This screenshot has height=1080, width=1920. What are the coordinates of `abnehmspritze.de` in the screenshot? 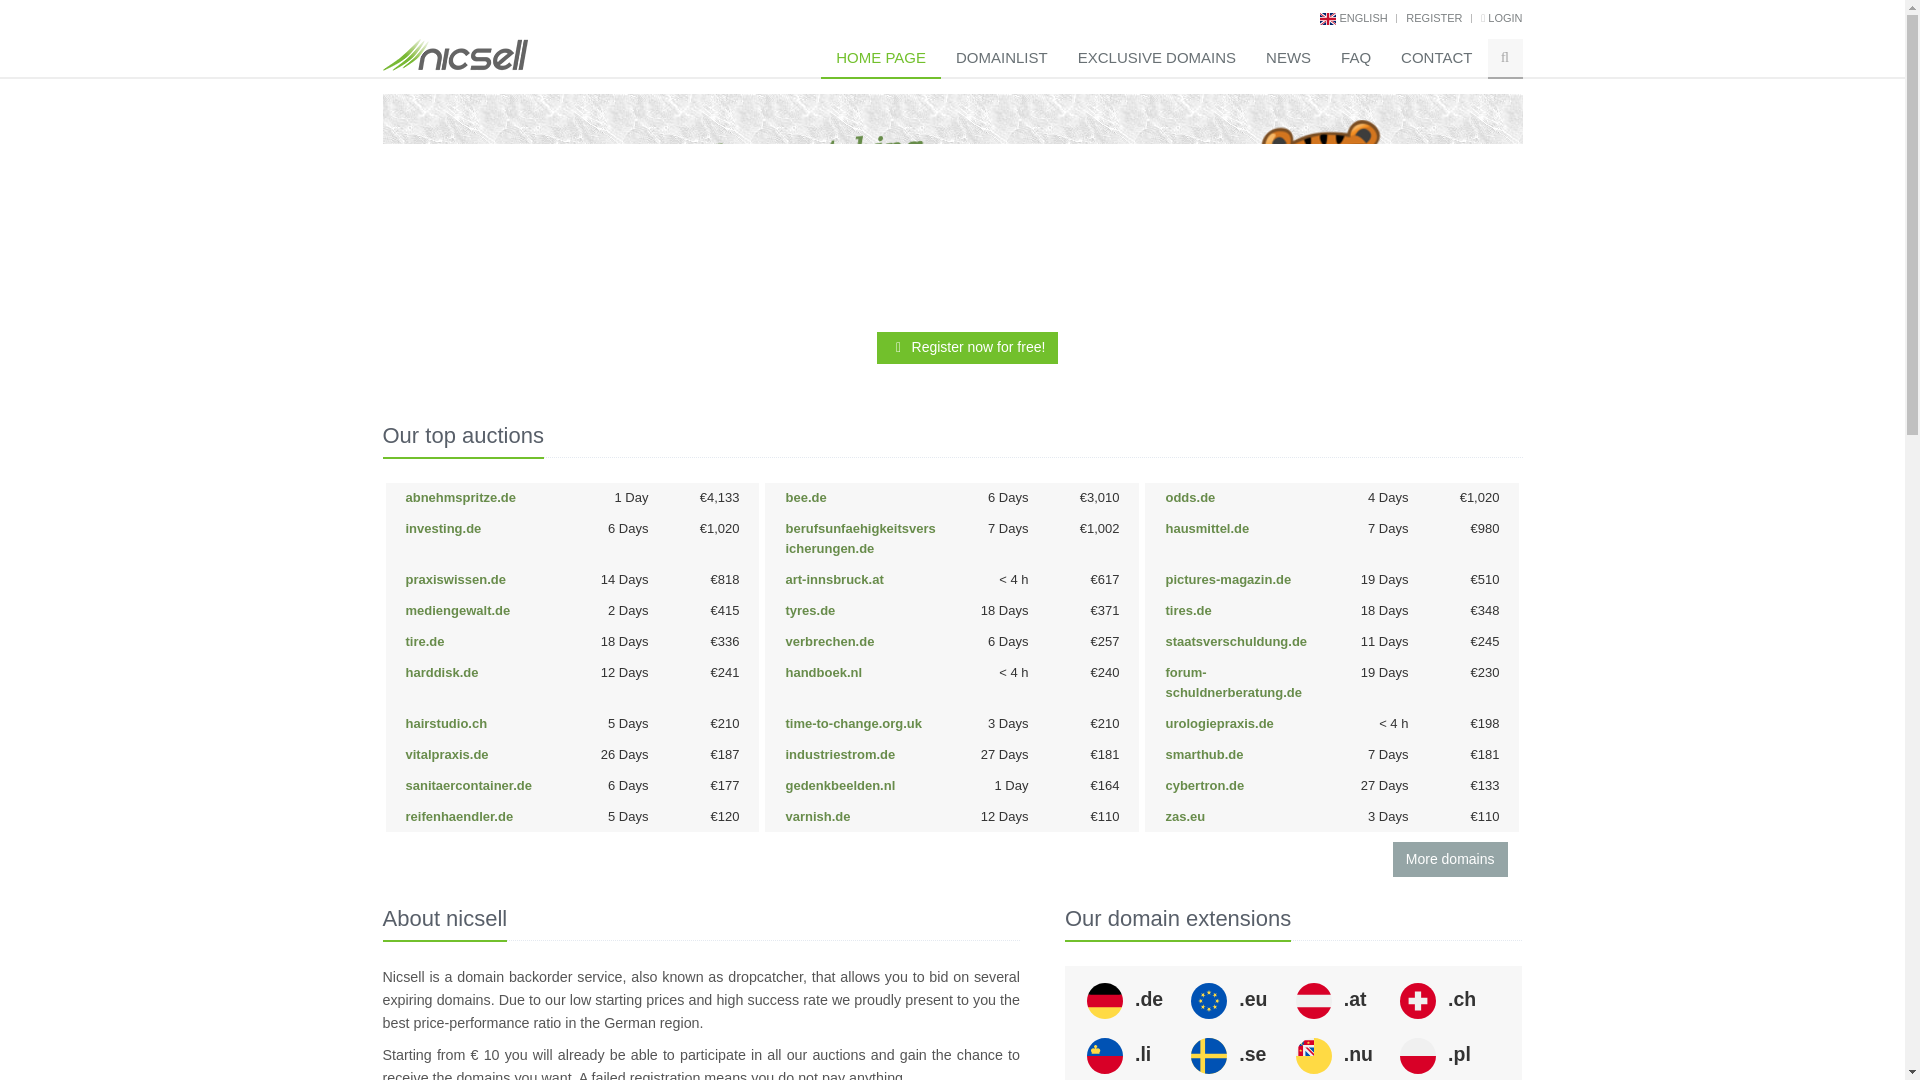 It's located at (460, 498).